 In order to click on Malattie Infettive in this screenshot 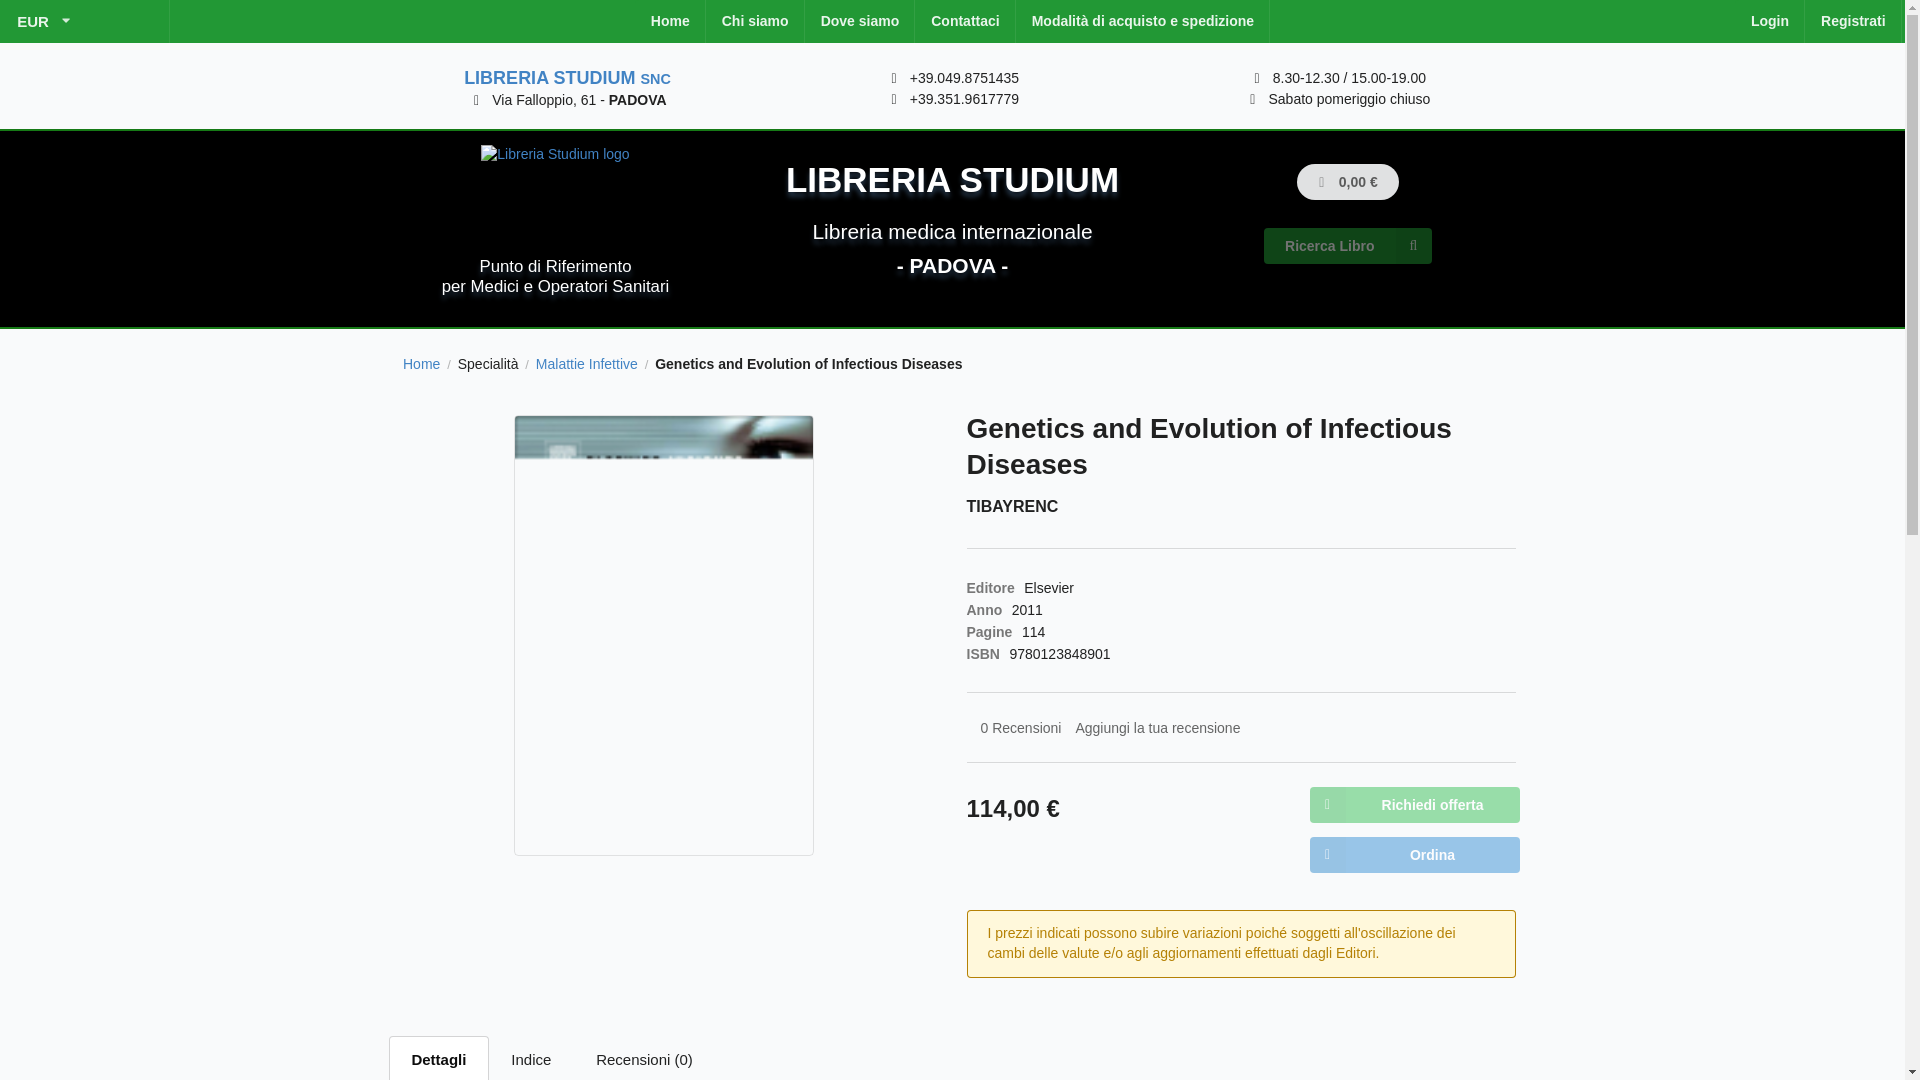, I will do `click(586, 364)`.